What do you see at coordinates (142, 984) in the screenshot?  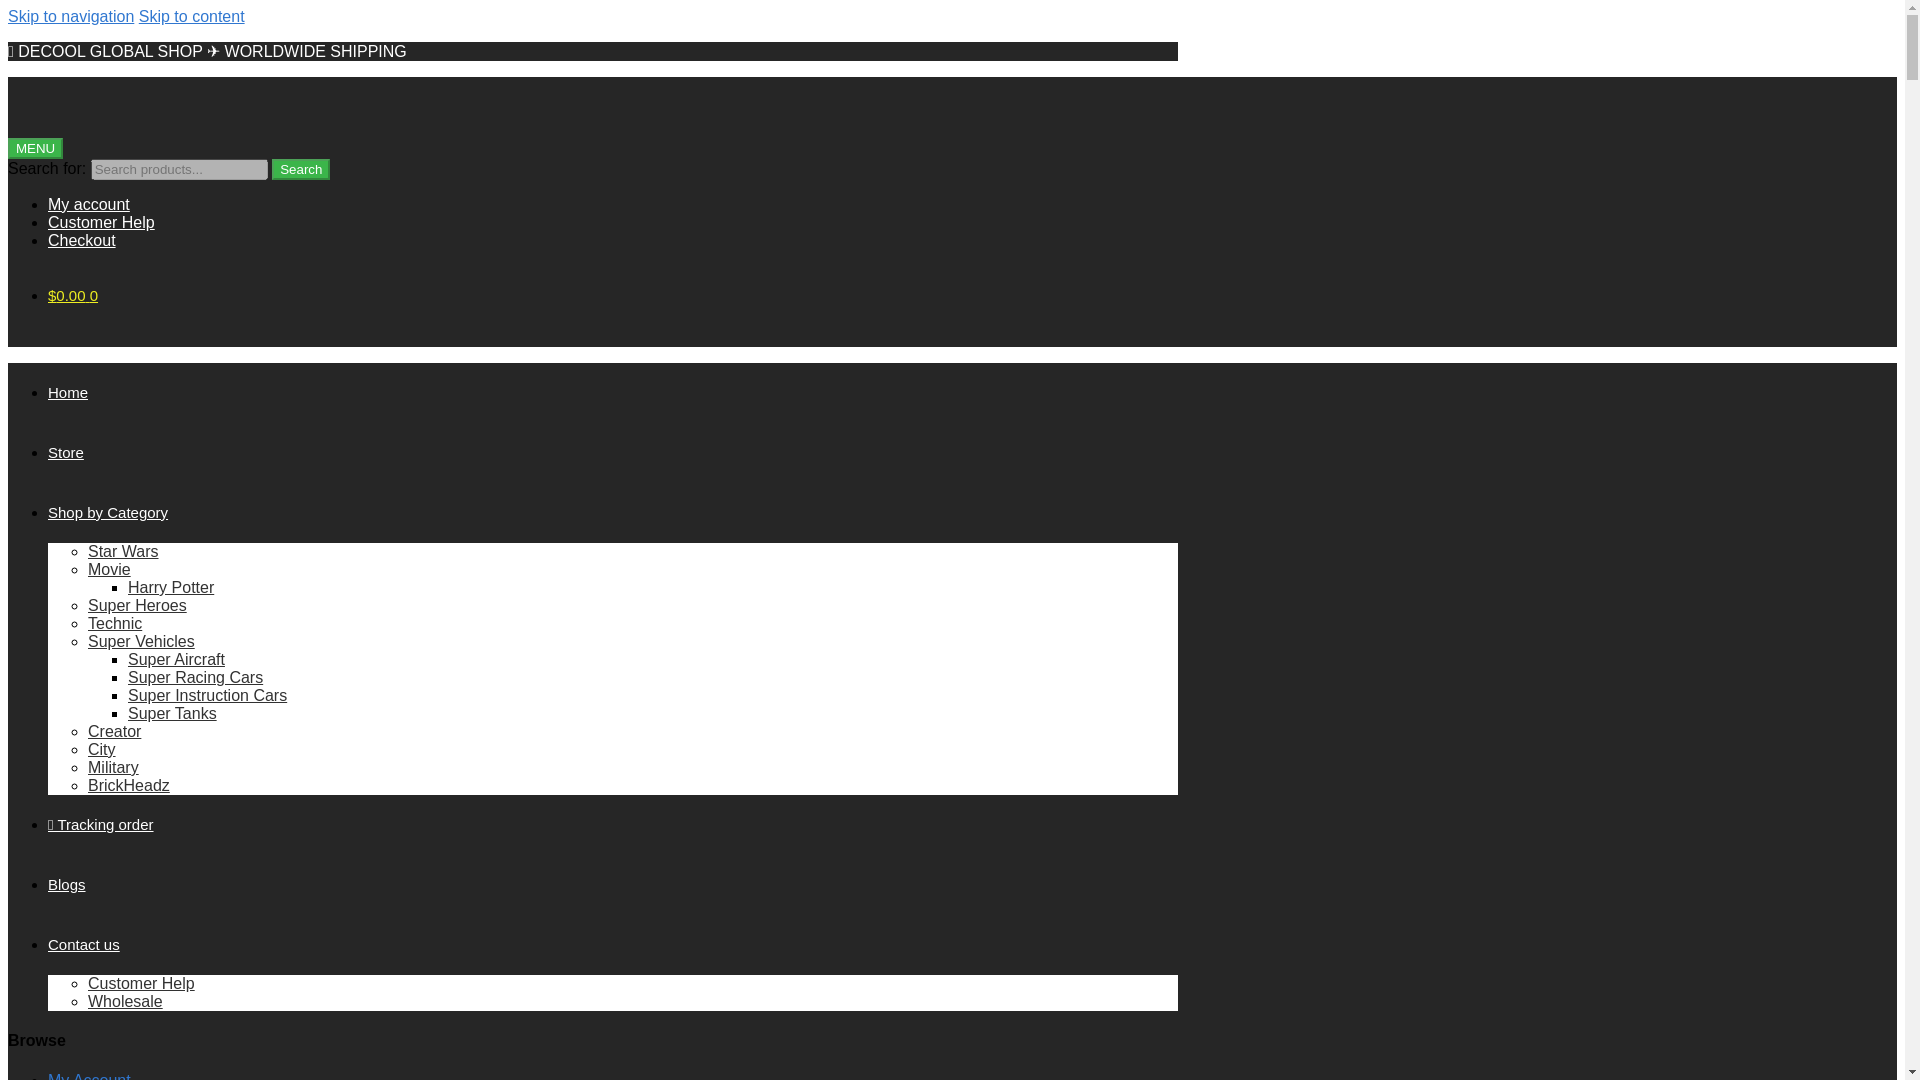 I see `Customer Help` at bounding box center [142, 984].